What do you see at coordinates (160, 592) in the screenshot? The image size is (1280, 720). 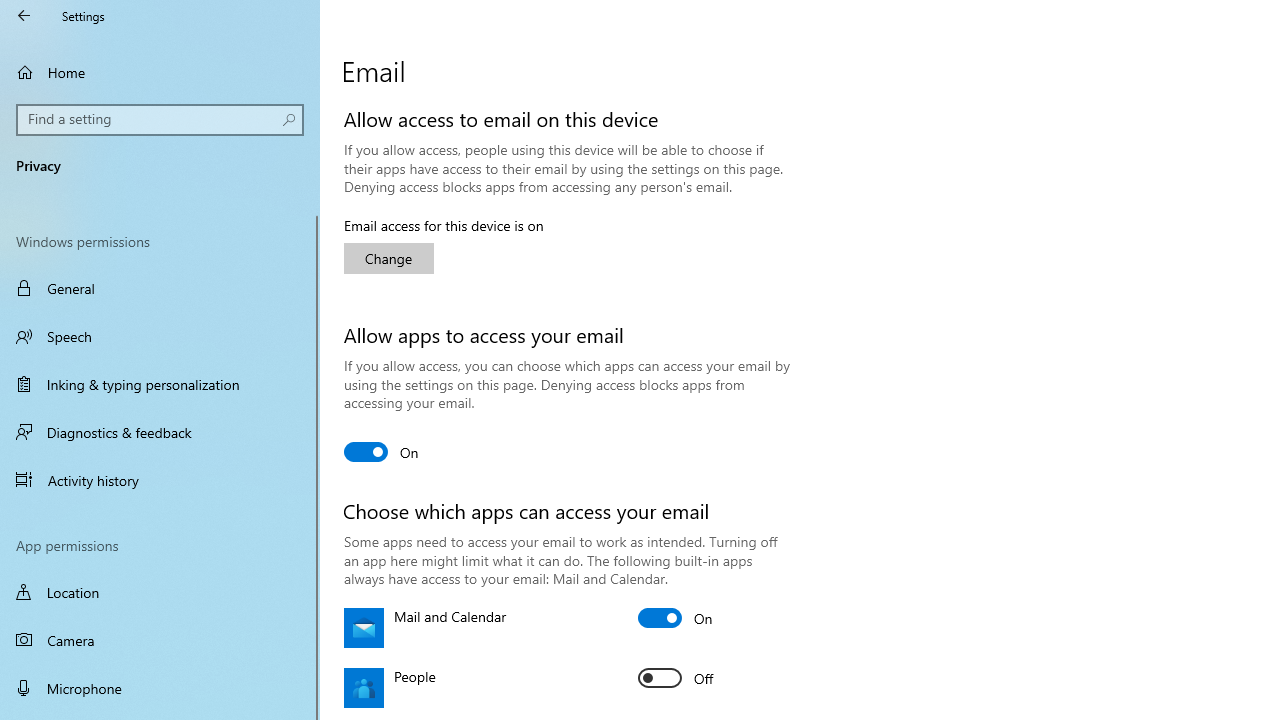 I see `Location` at bounding box center [160, 592].